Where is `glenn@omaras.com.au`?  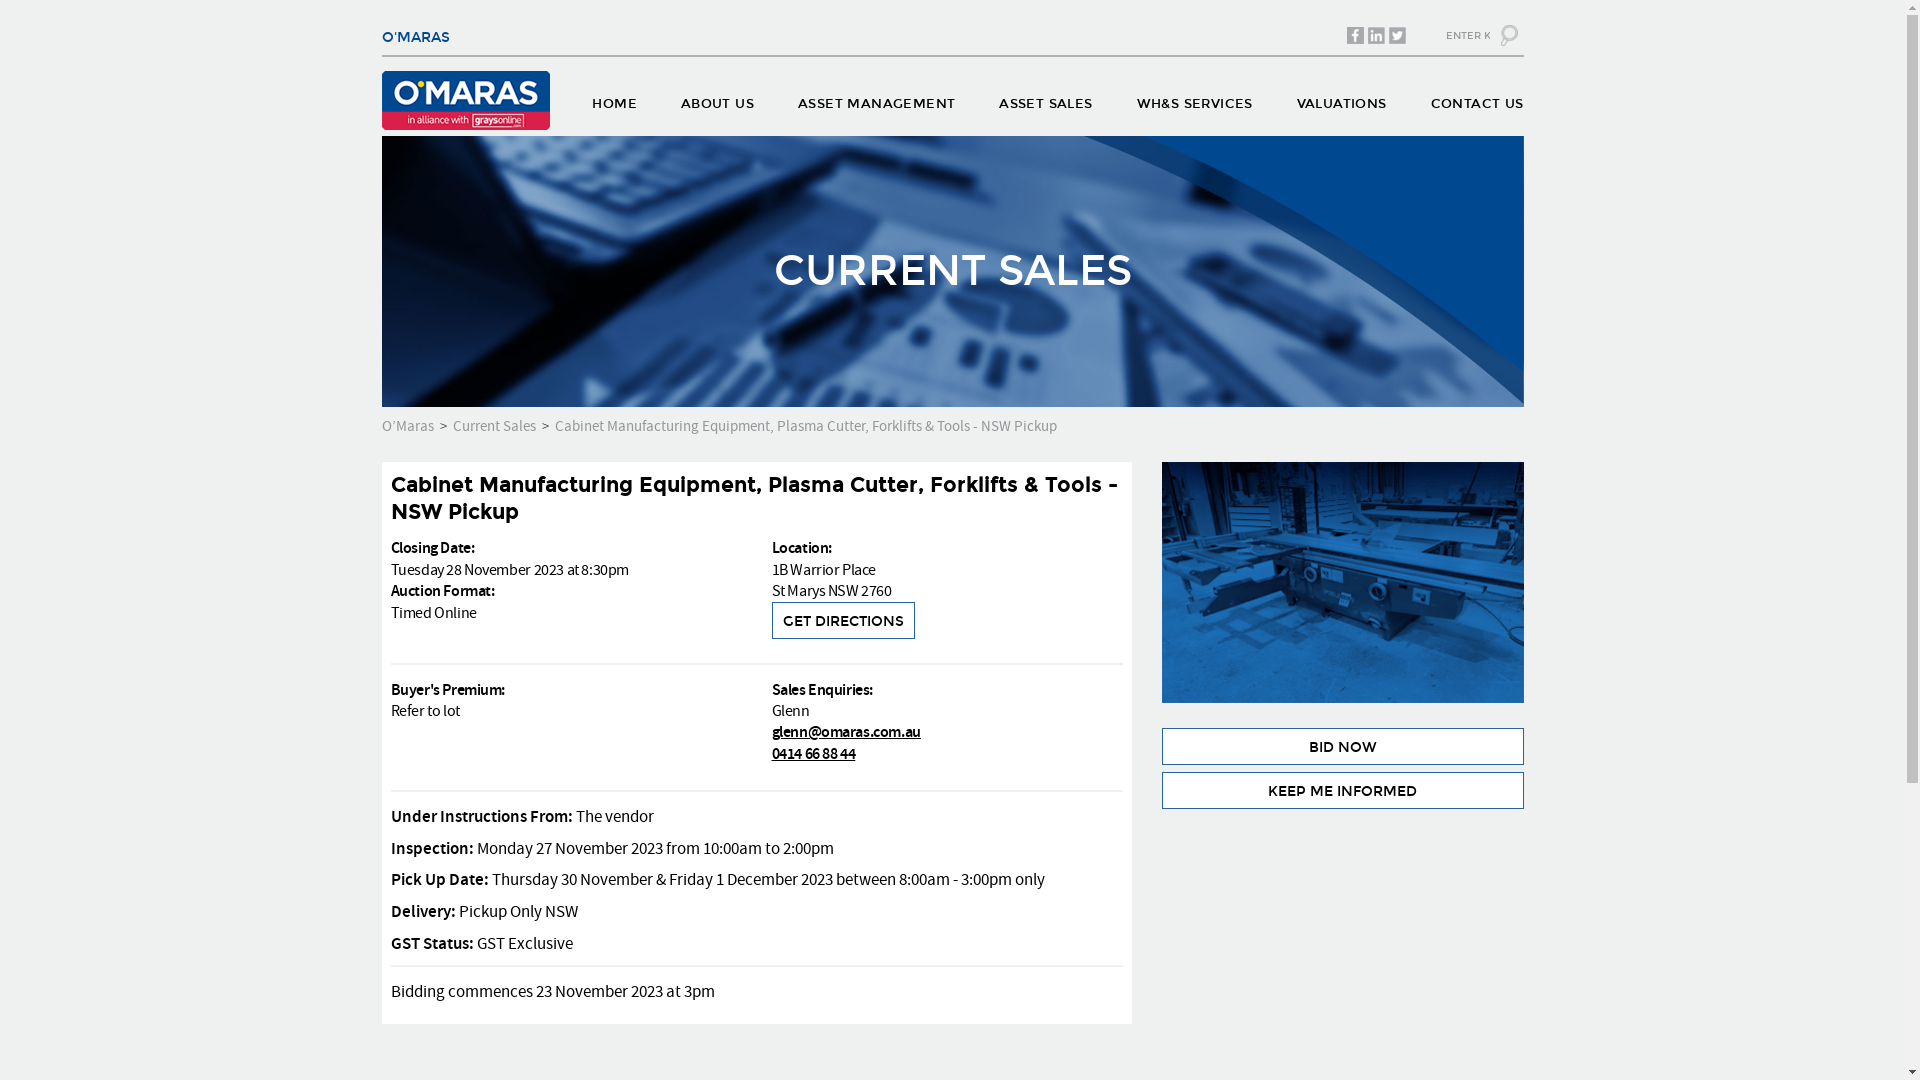 glenn@omaras.com.au is located at coordinates (846, 732).